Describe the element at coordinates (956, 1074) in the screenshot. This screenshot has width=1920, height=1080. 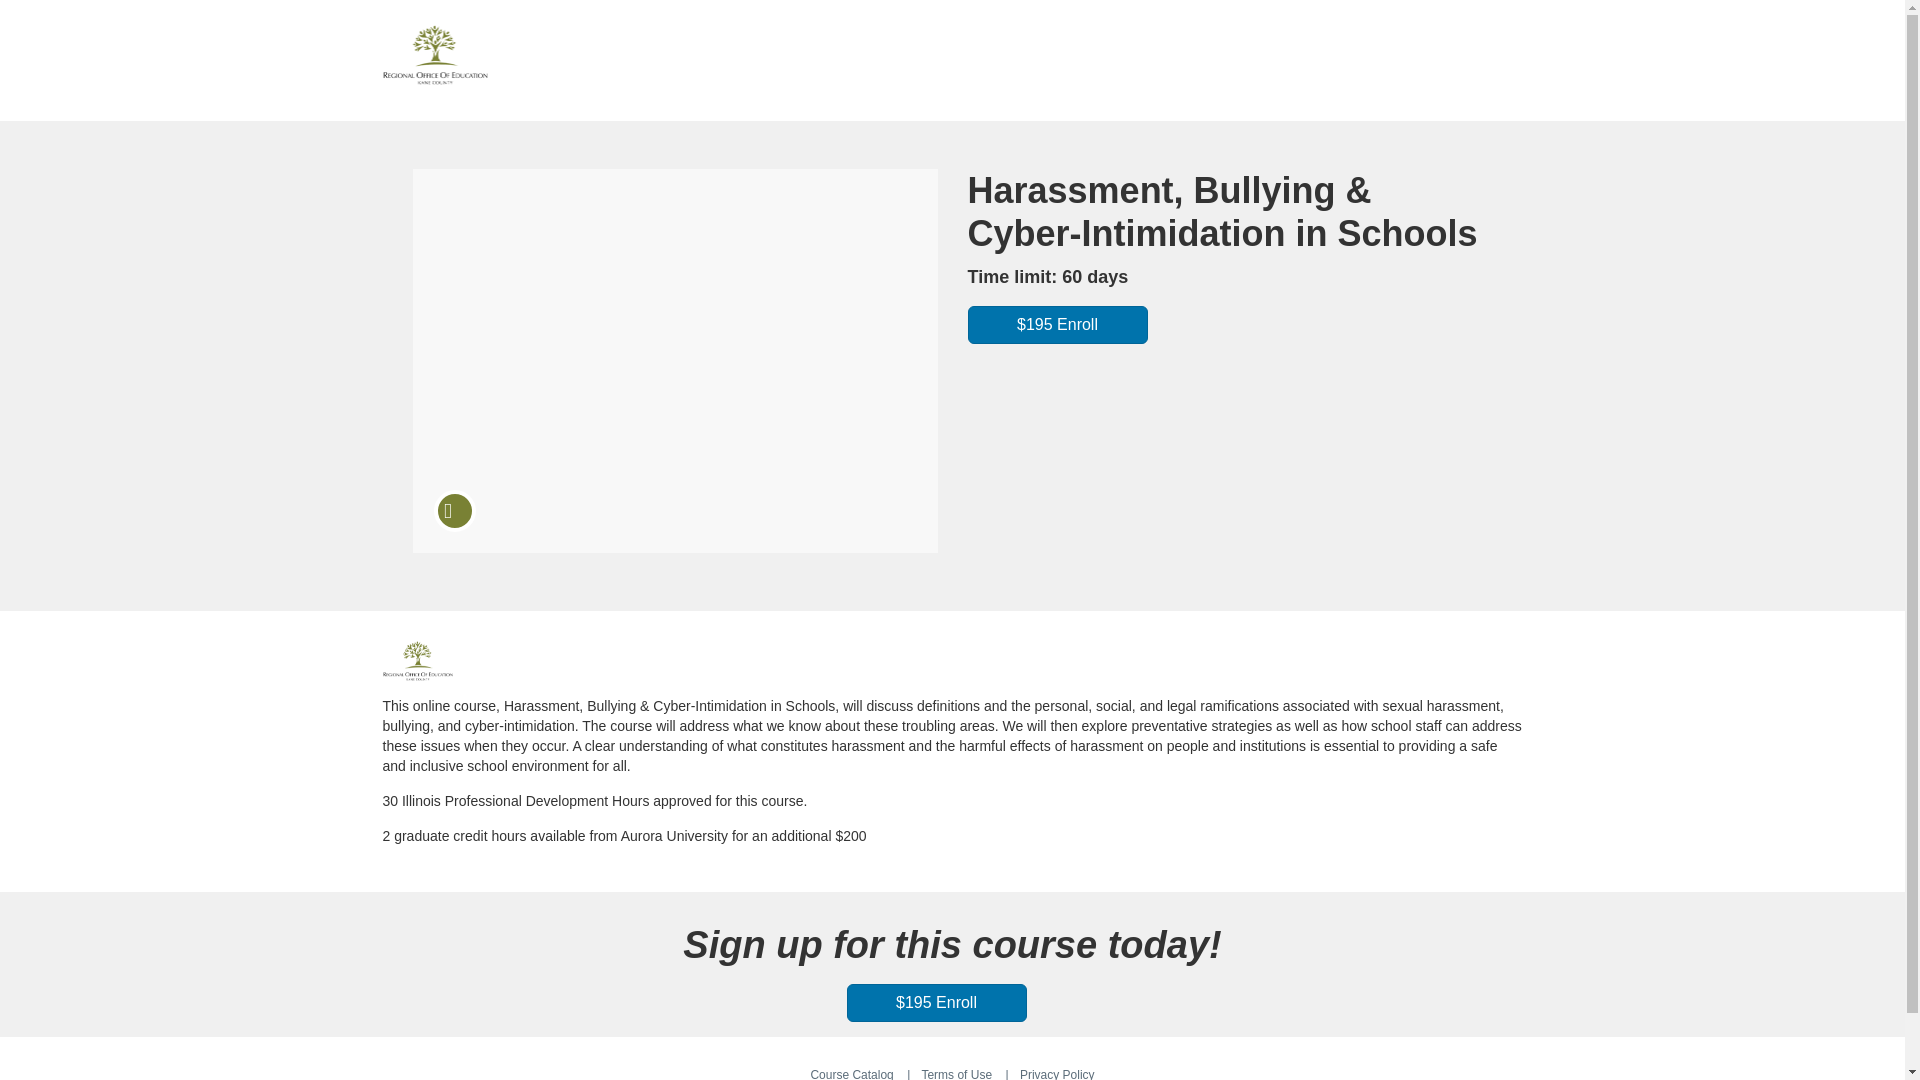
I see `Terms of Use` at that location.